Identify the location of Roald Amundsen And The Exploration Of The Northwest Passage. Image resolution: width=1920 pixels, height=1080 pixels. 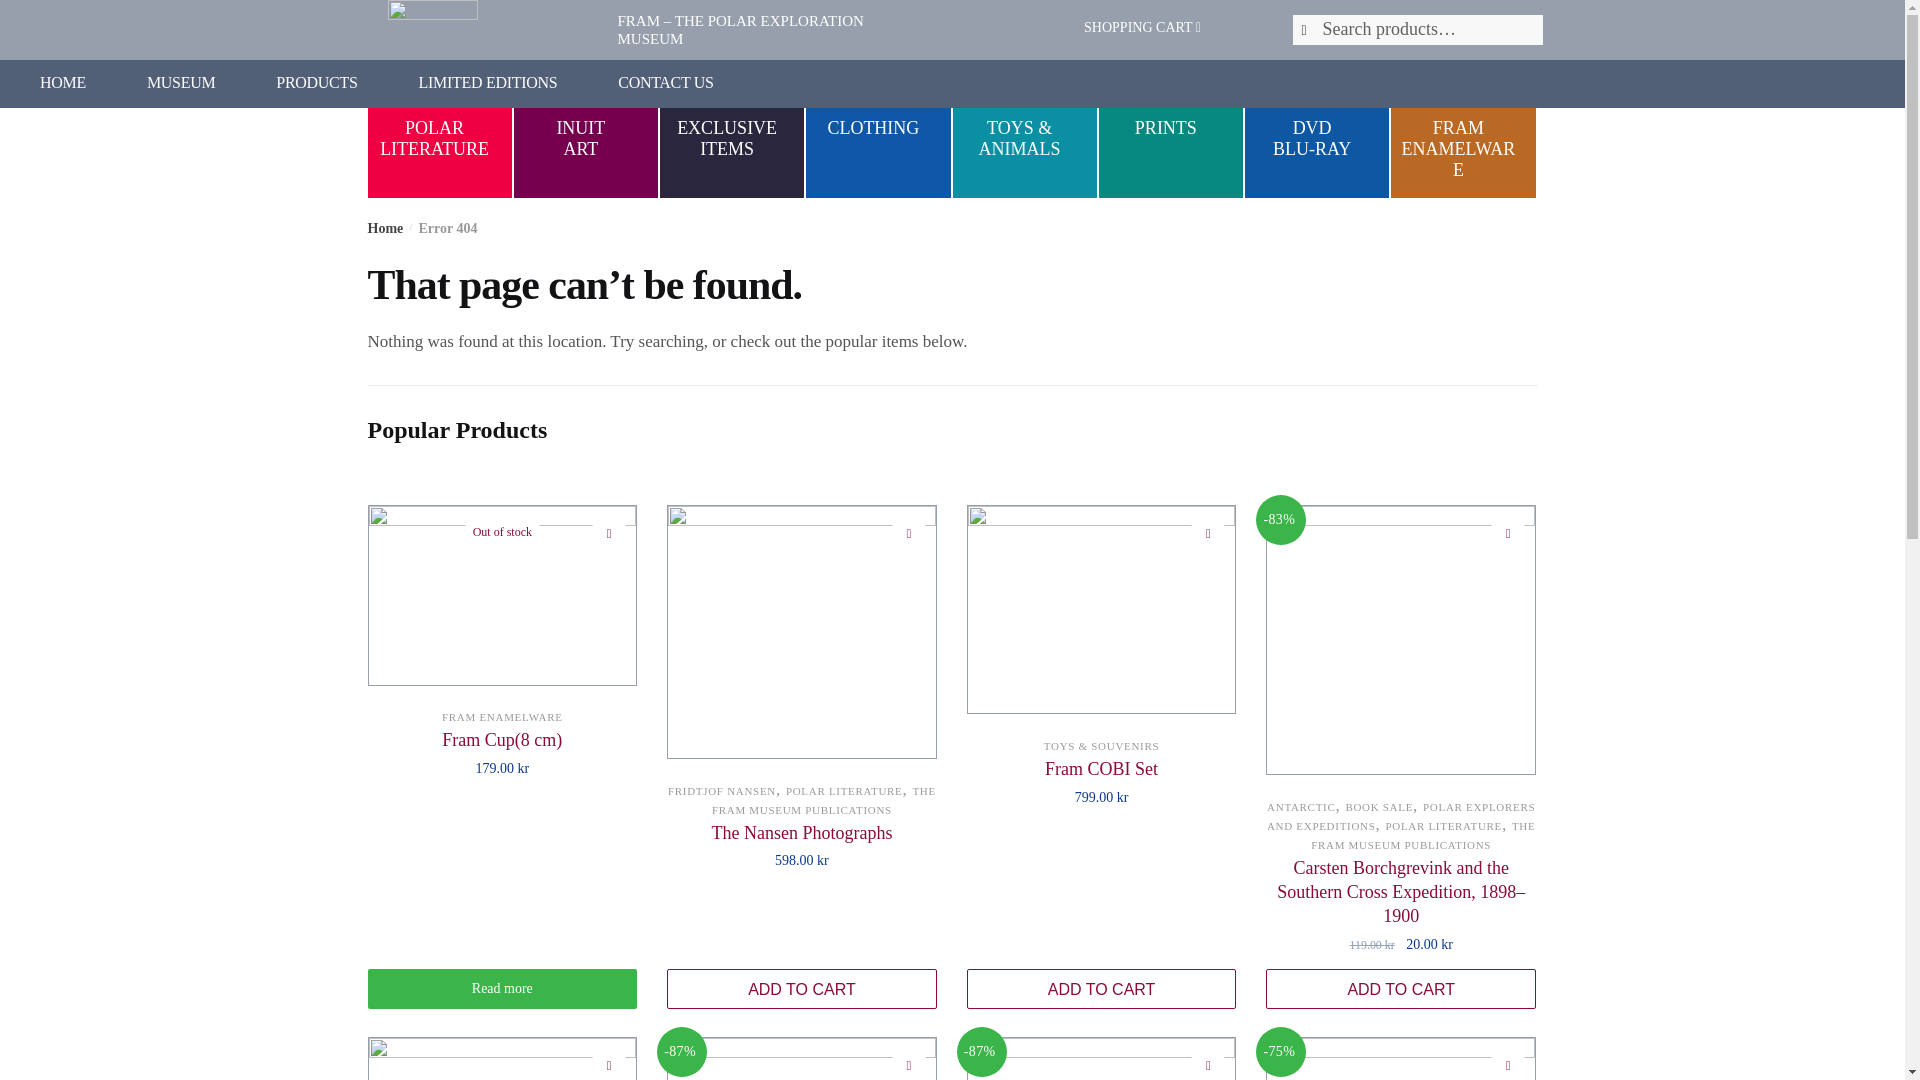
(502, 716).